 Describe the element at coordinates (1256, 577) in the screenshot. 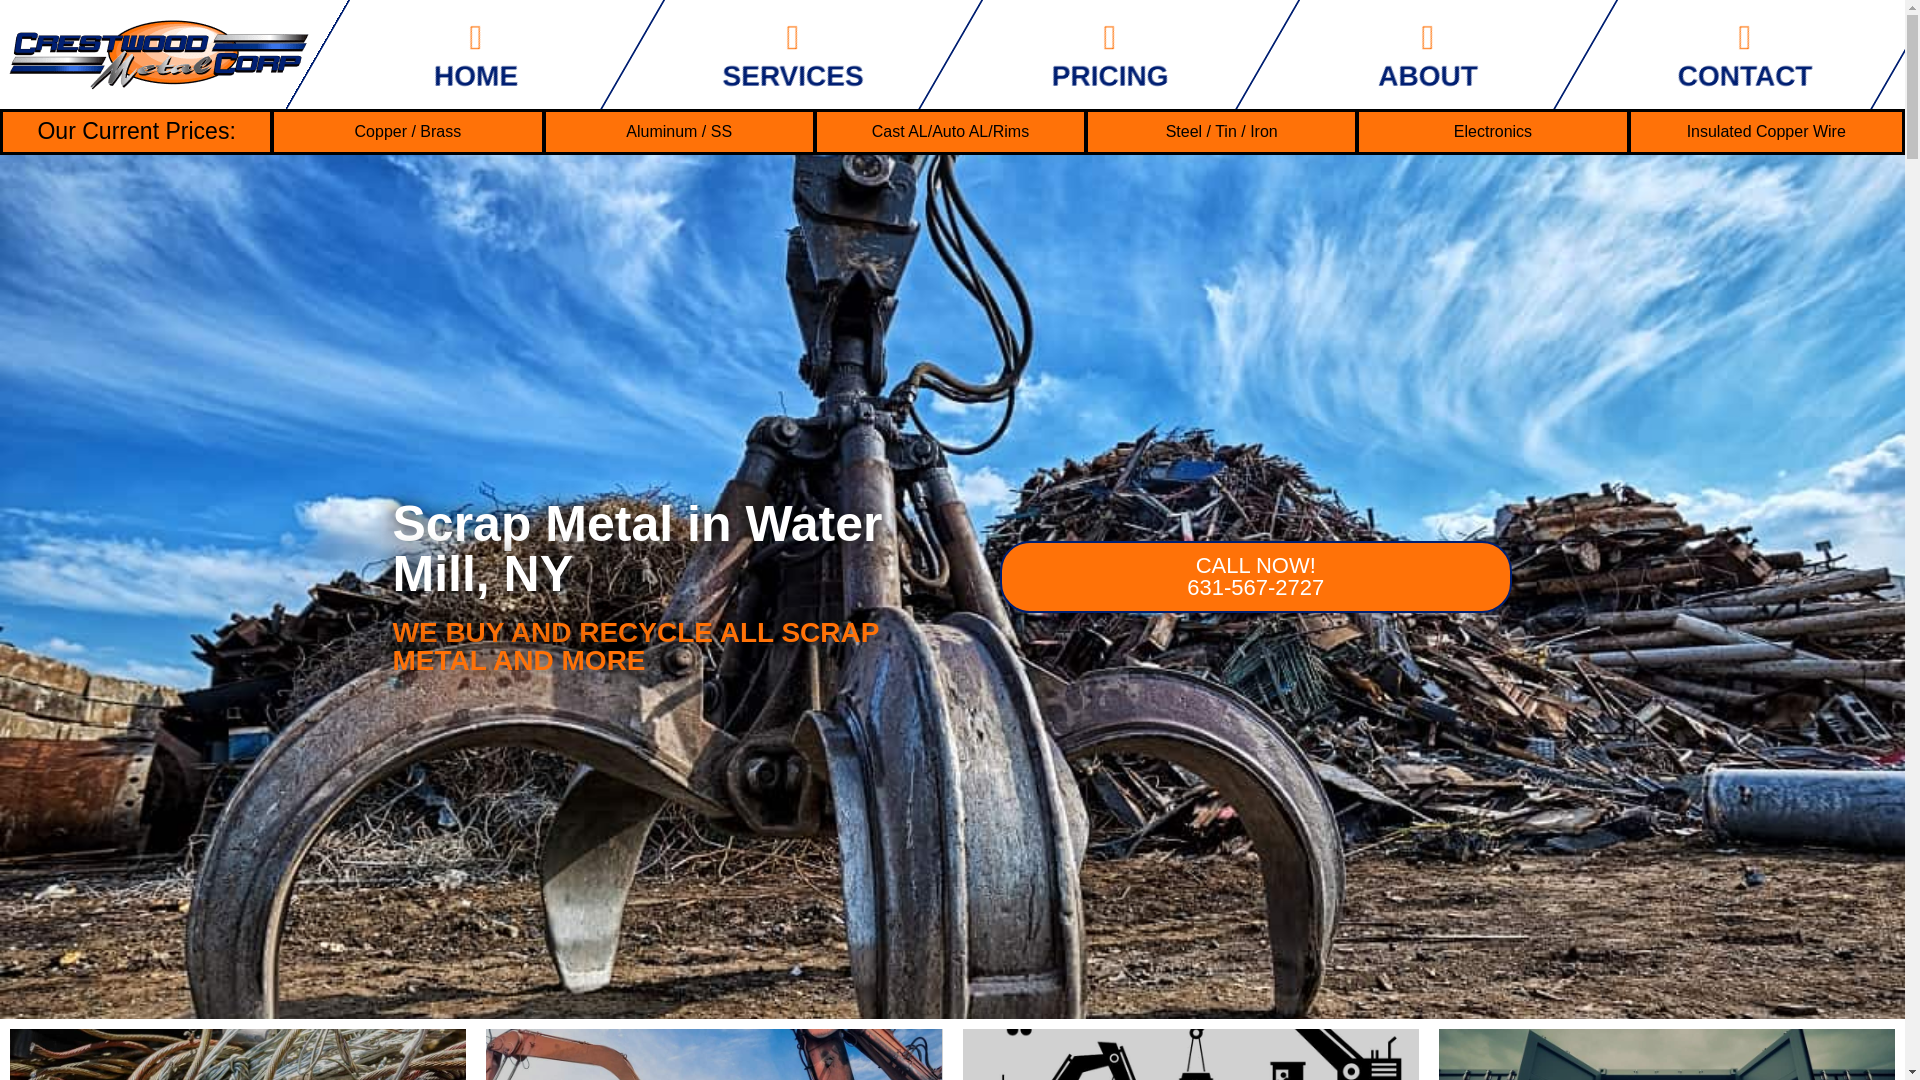

I see `CONTACT` at that location.